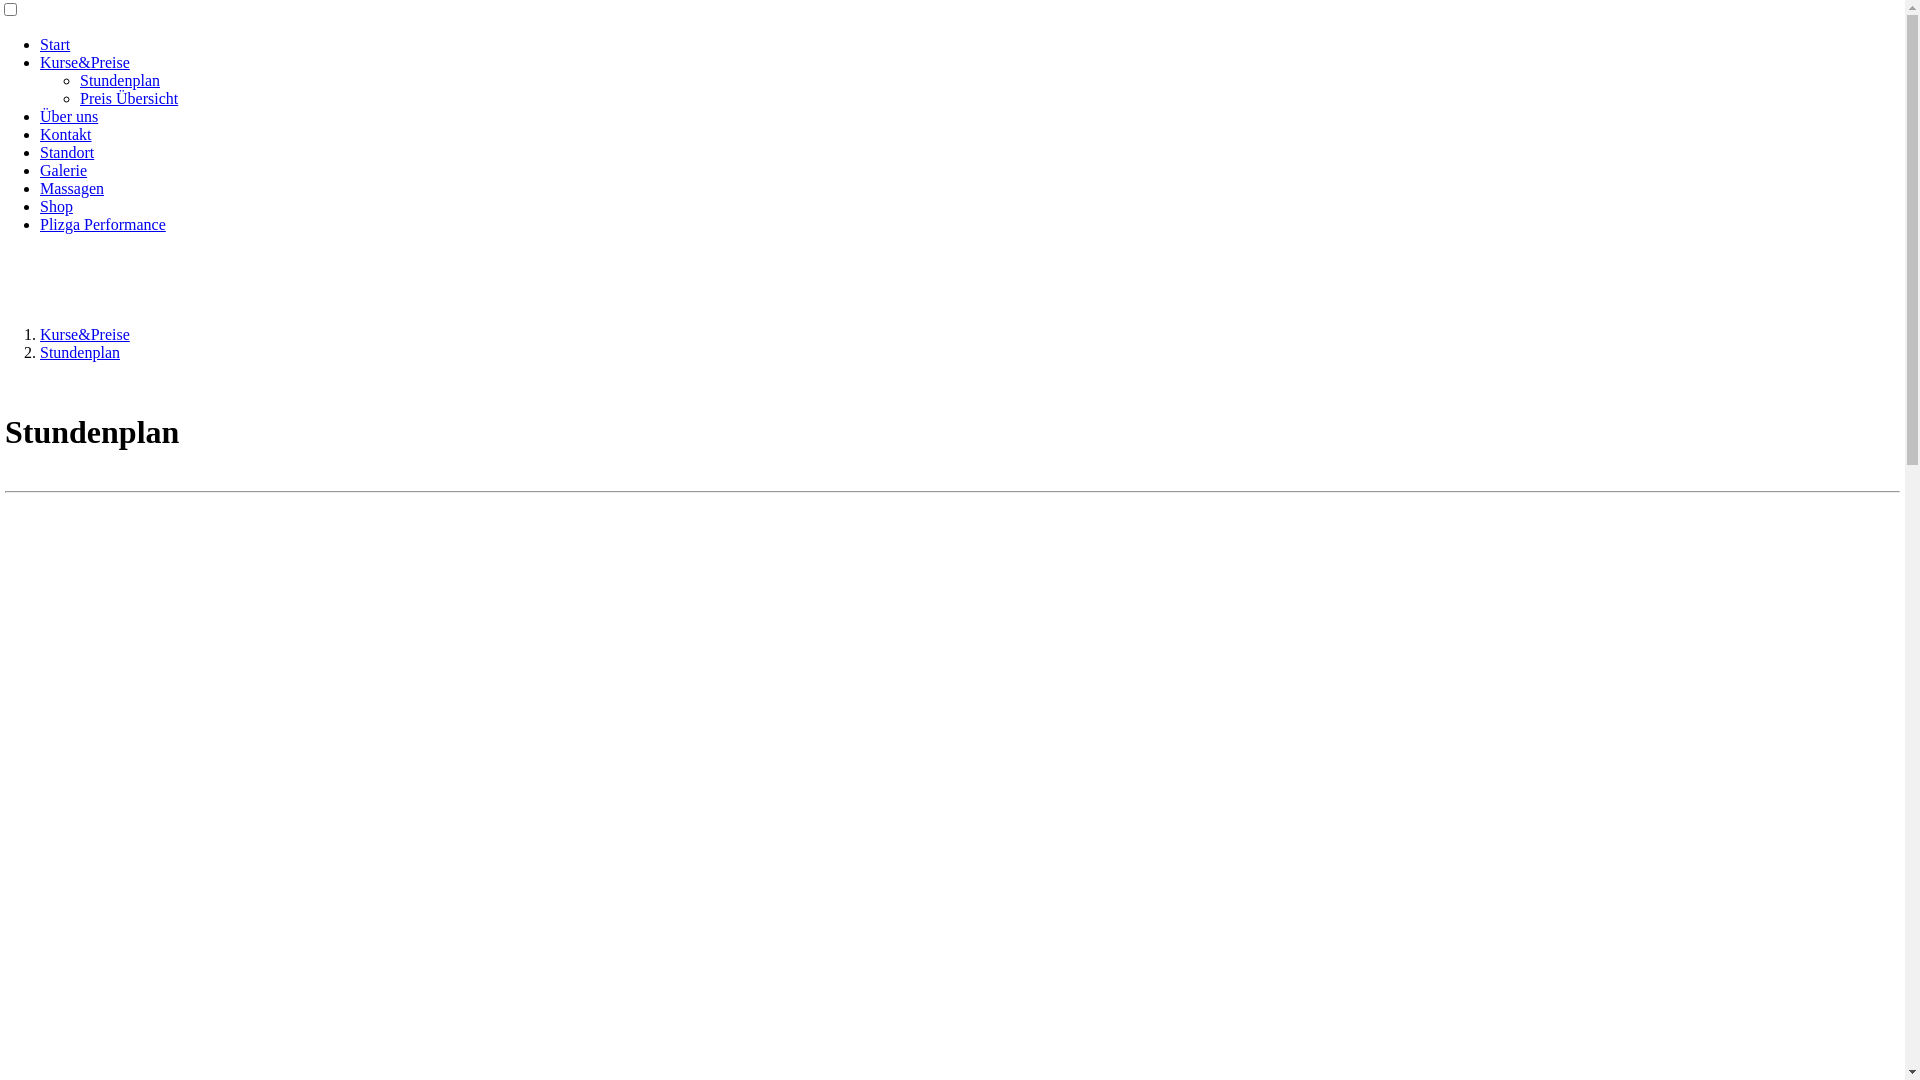 This screenshot has height=1080, width=1920. What do you see at coordinates (85, 334) in the screenshot?
I see `Kurse&Preise` at bounding box center [85, 334].